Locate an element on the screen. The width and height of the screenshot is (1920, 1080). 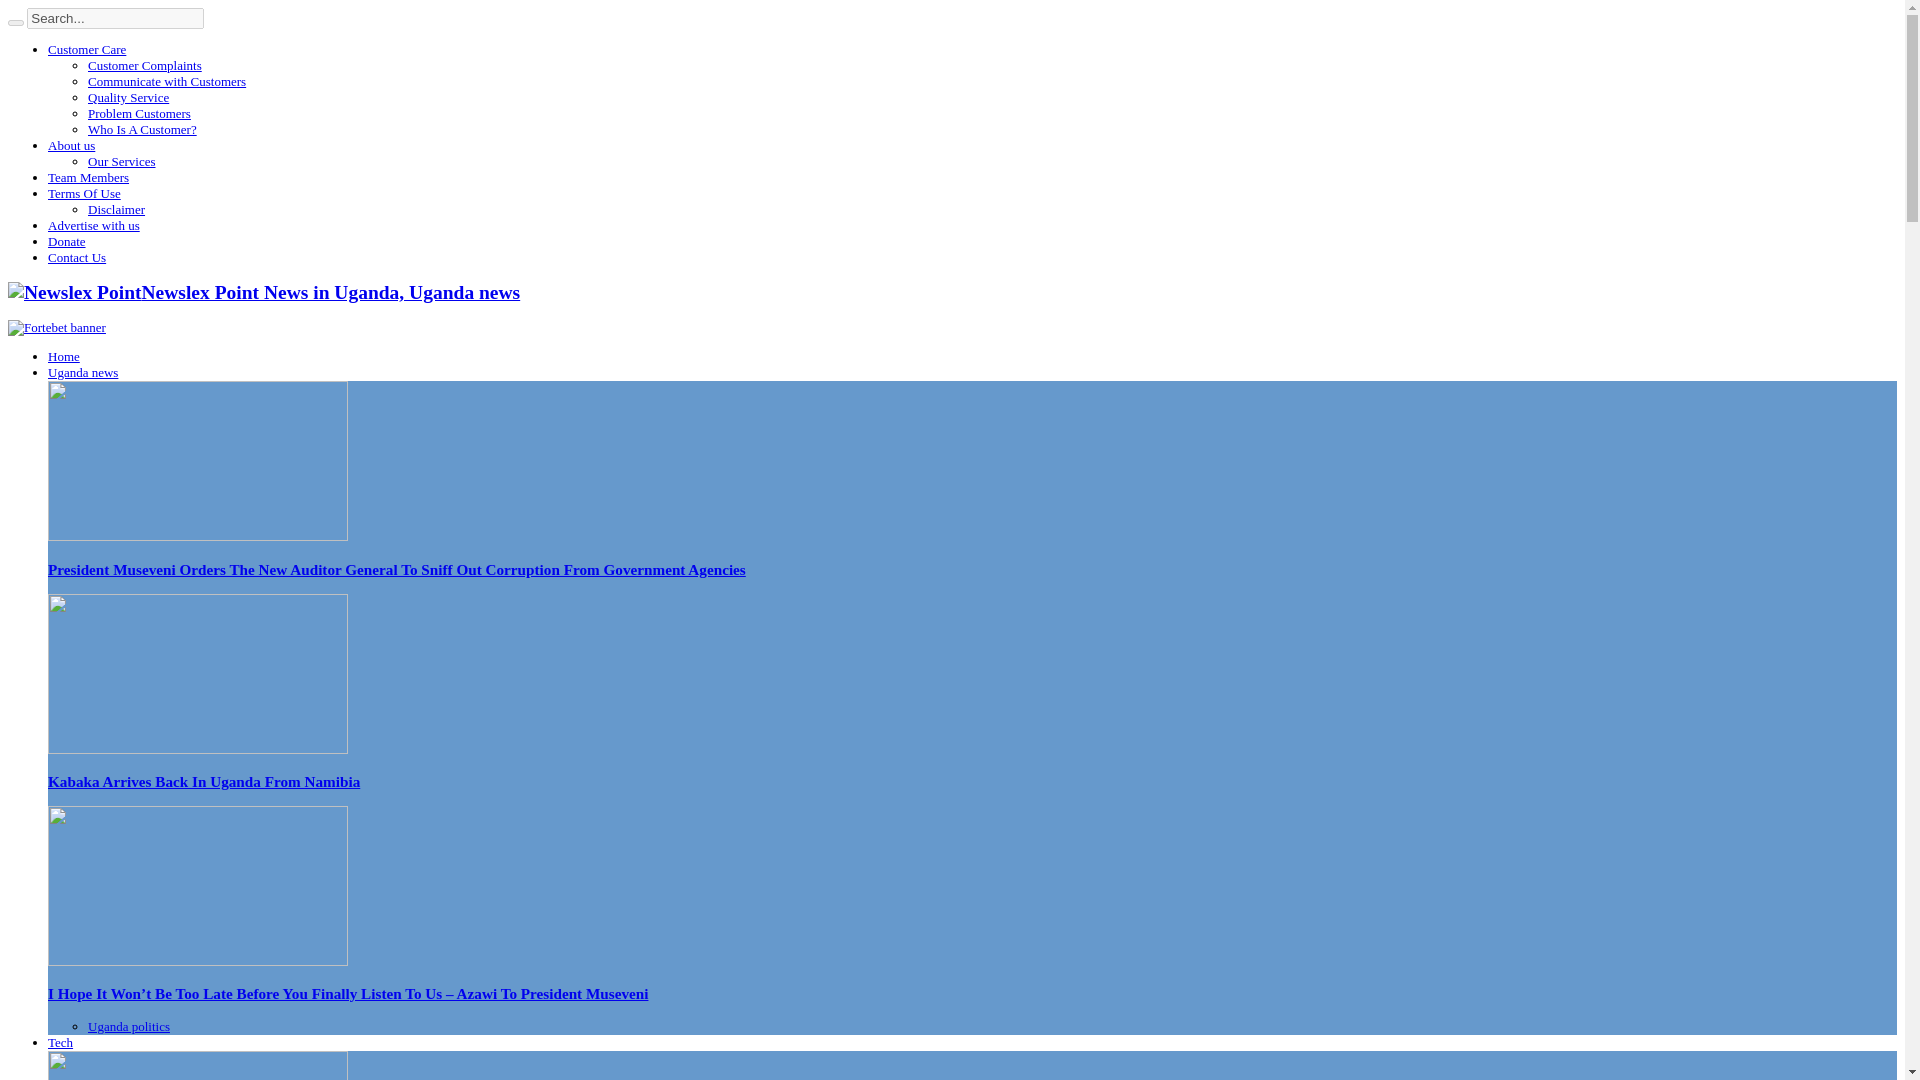
Communicate with Customers is located at coordinates (166, 81).